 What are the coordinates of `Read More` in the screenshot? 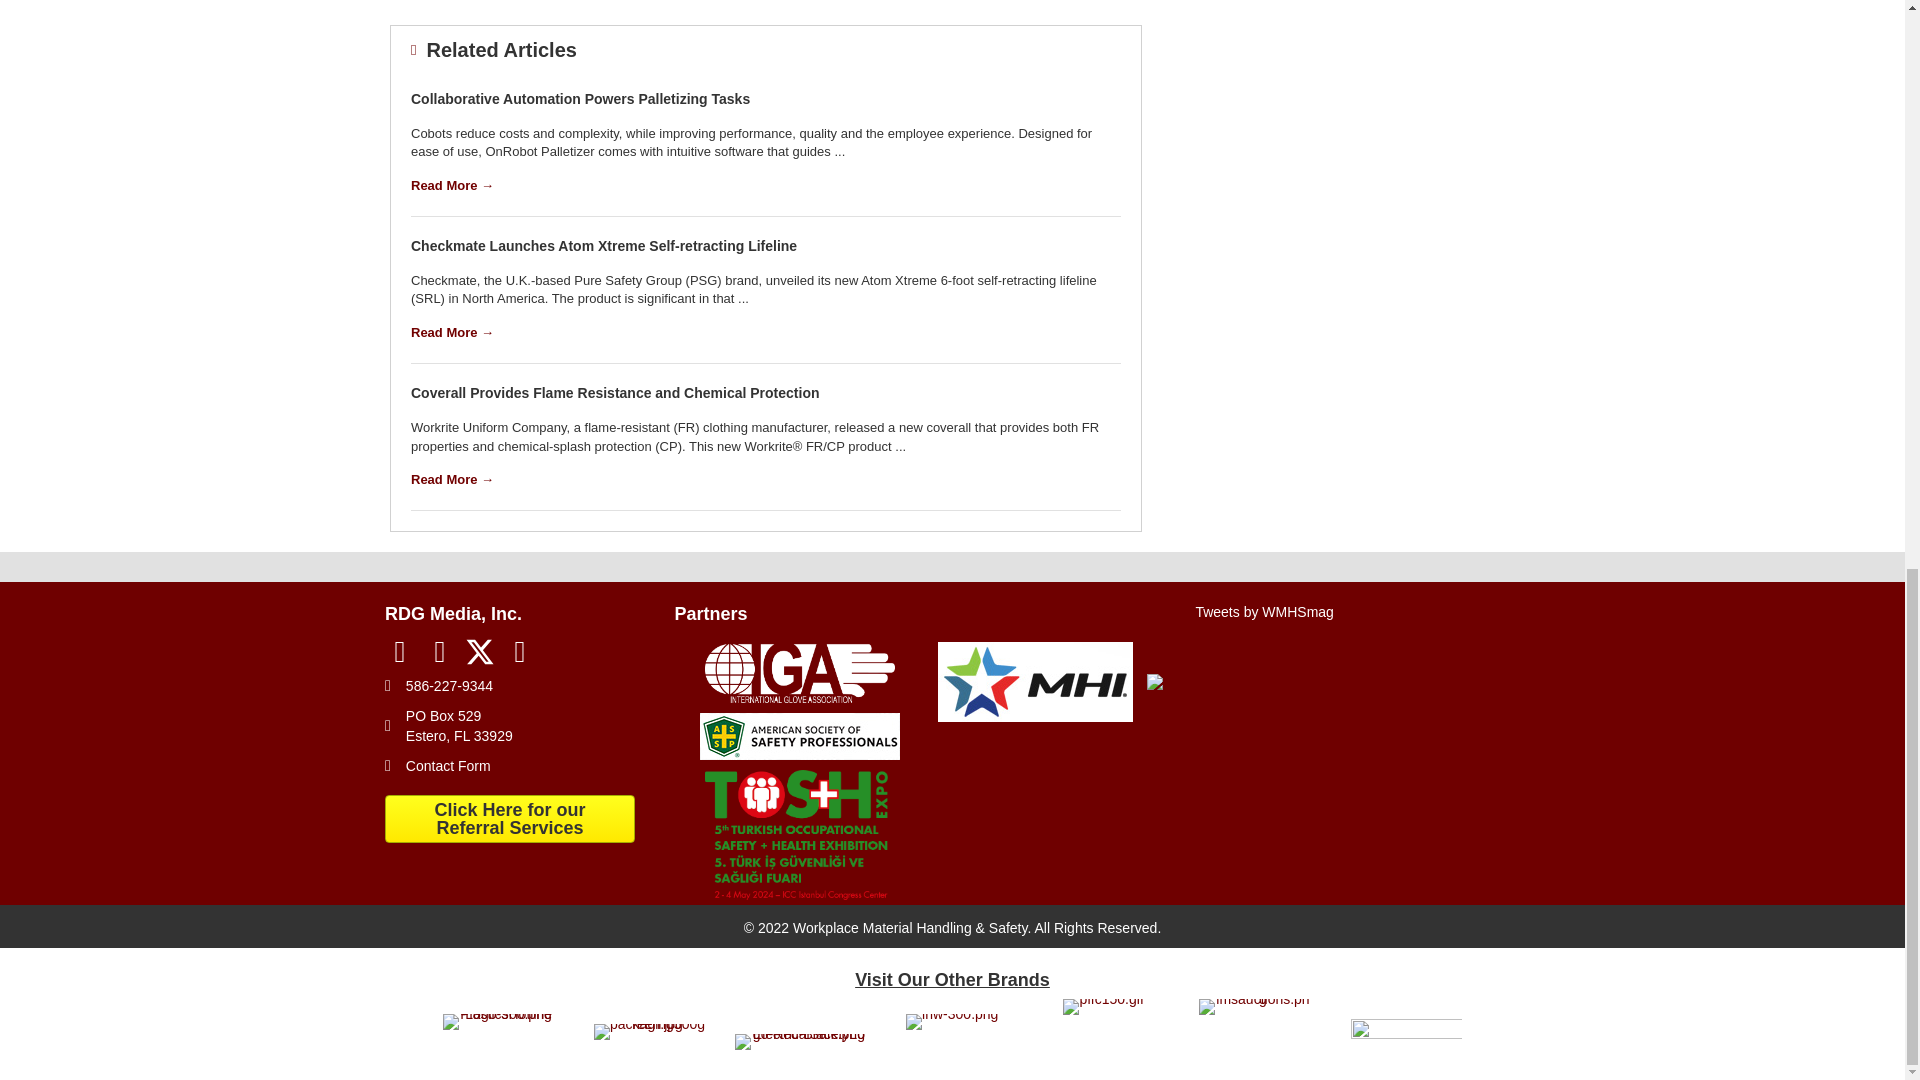 It's located at (452, 332).